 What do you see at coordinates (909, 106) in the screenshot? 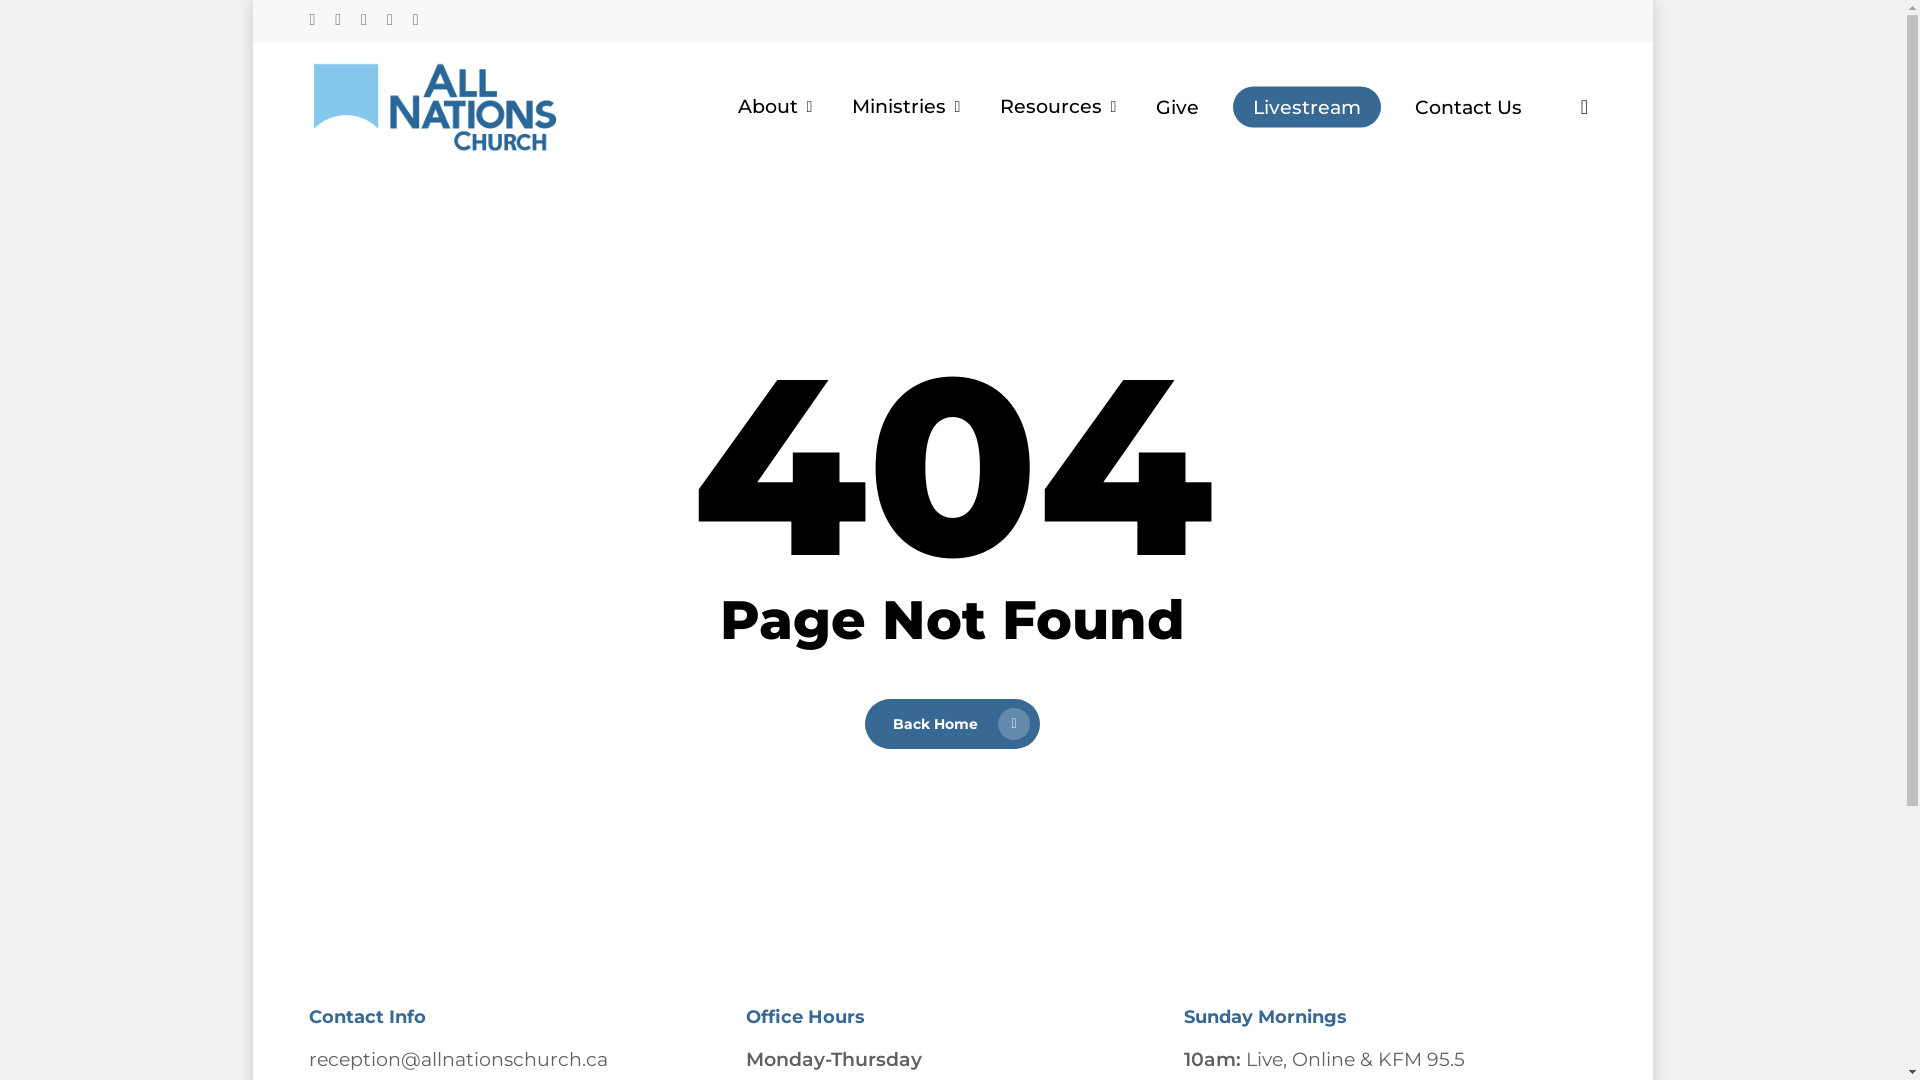
I see `Ministries` at bounding box center [909, 106].